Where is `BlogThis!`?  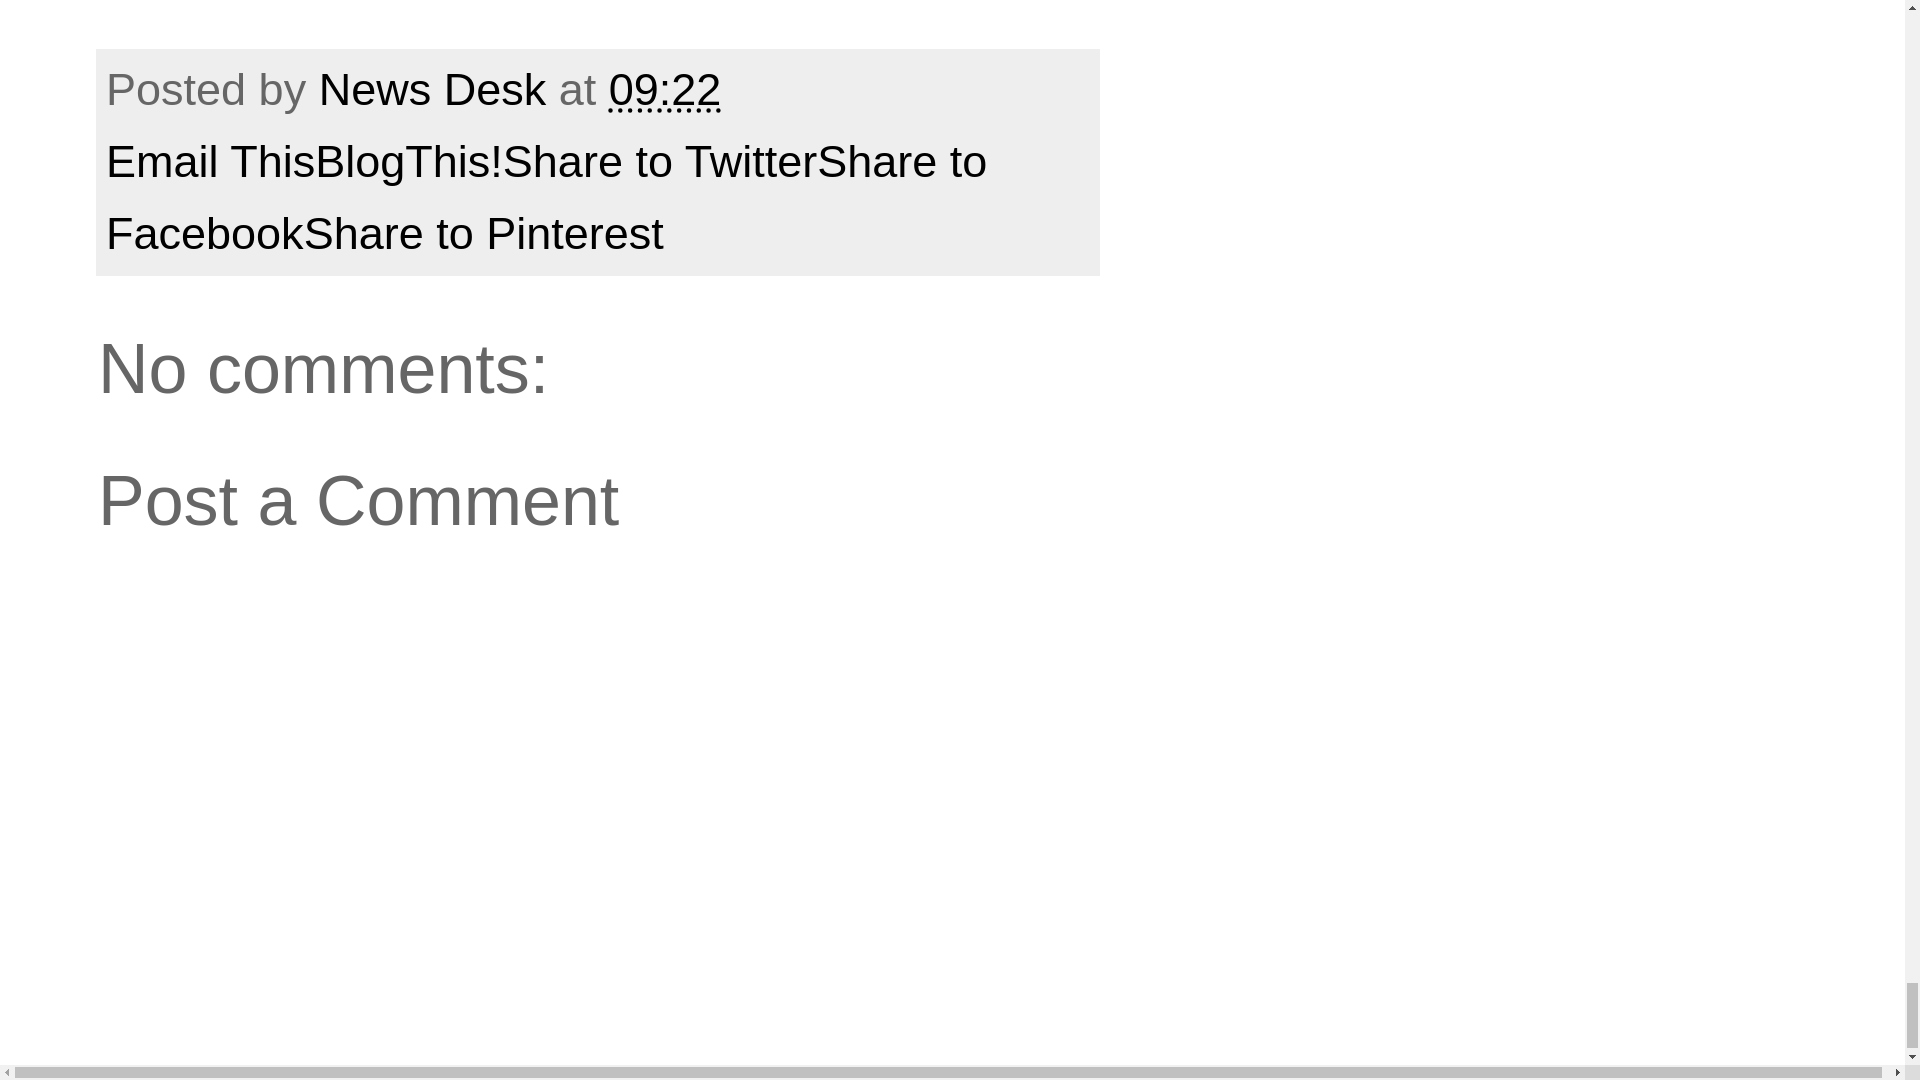 BlogThis! is located at coordinates (408, 161).